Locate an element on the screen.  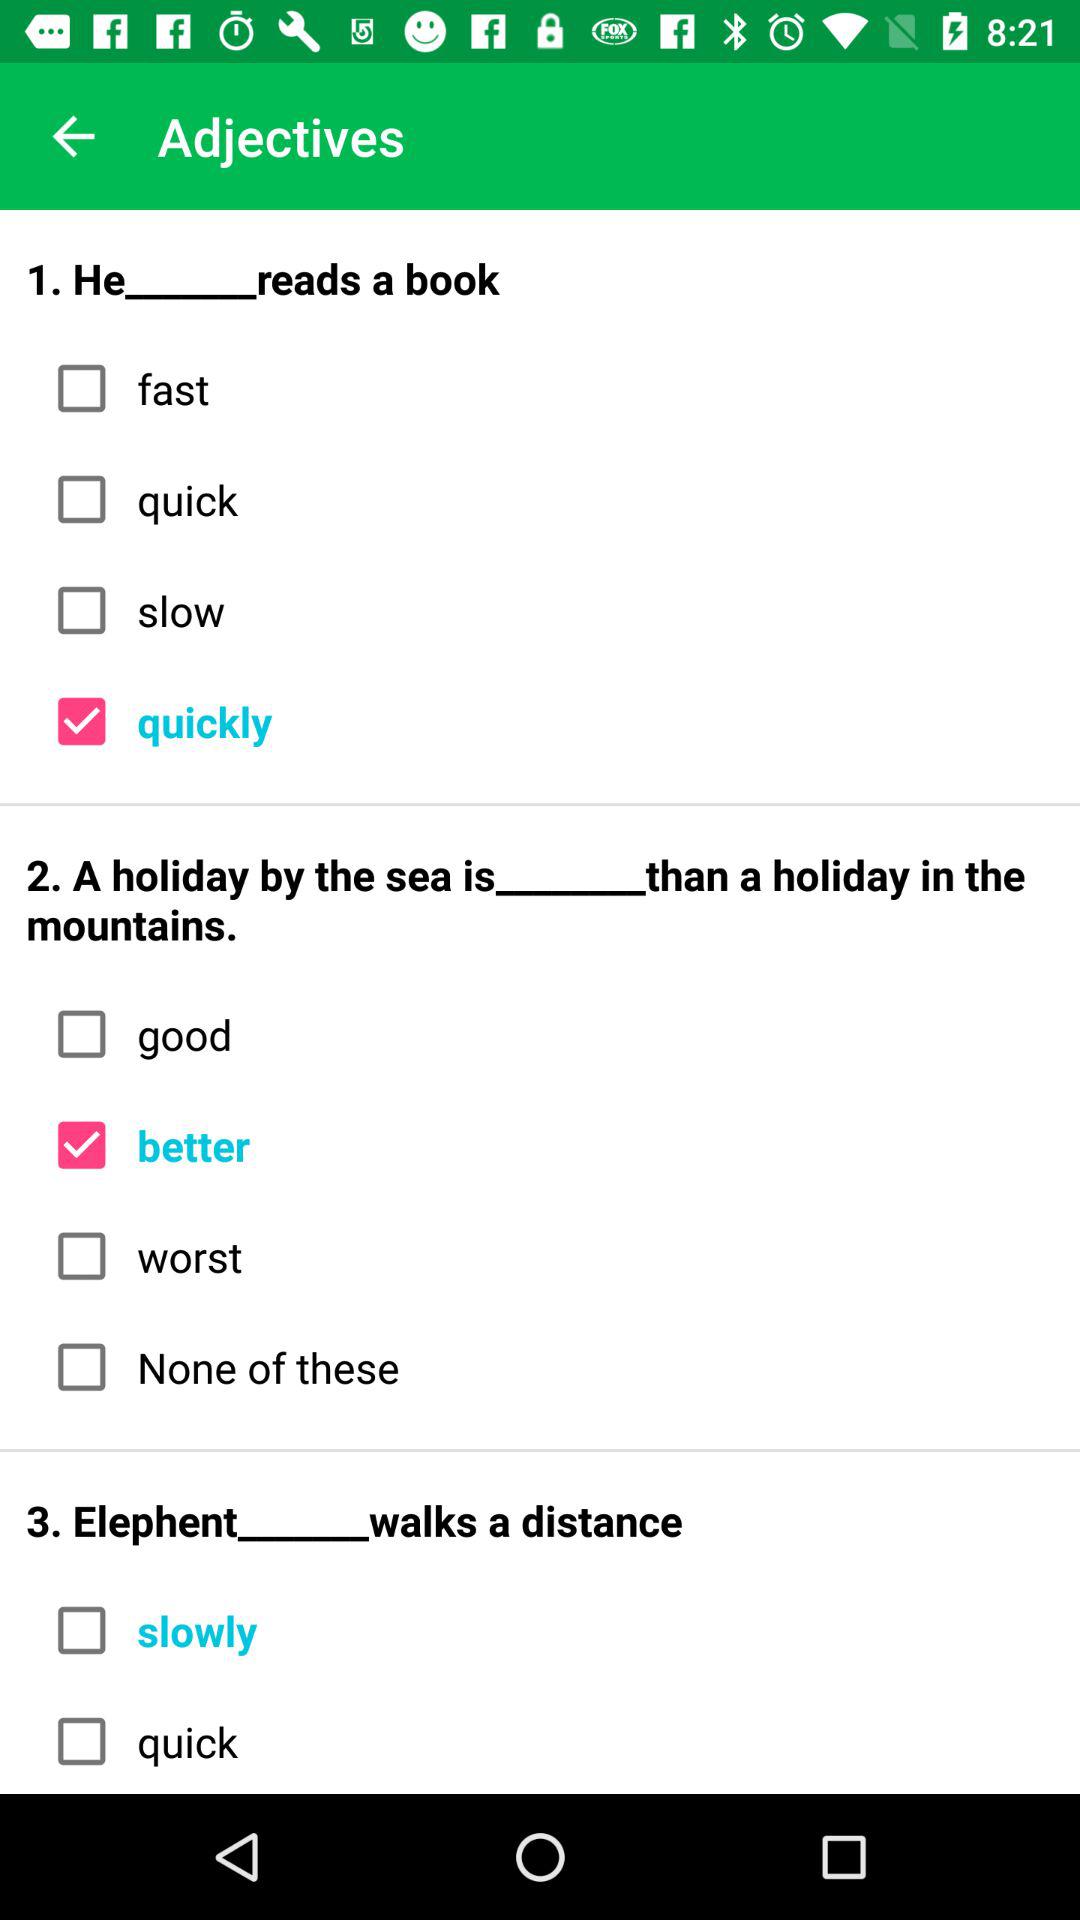
turn off 3 elephent_______walks a icon is located at coordinates (540, 1520).